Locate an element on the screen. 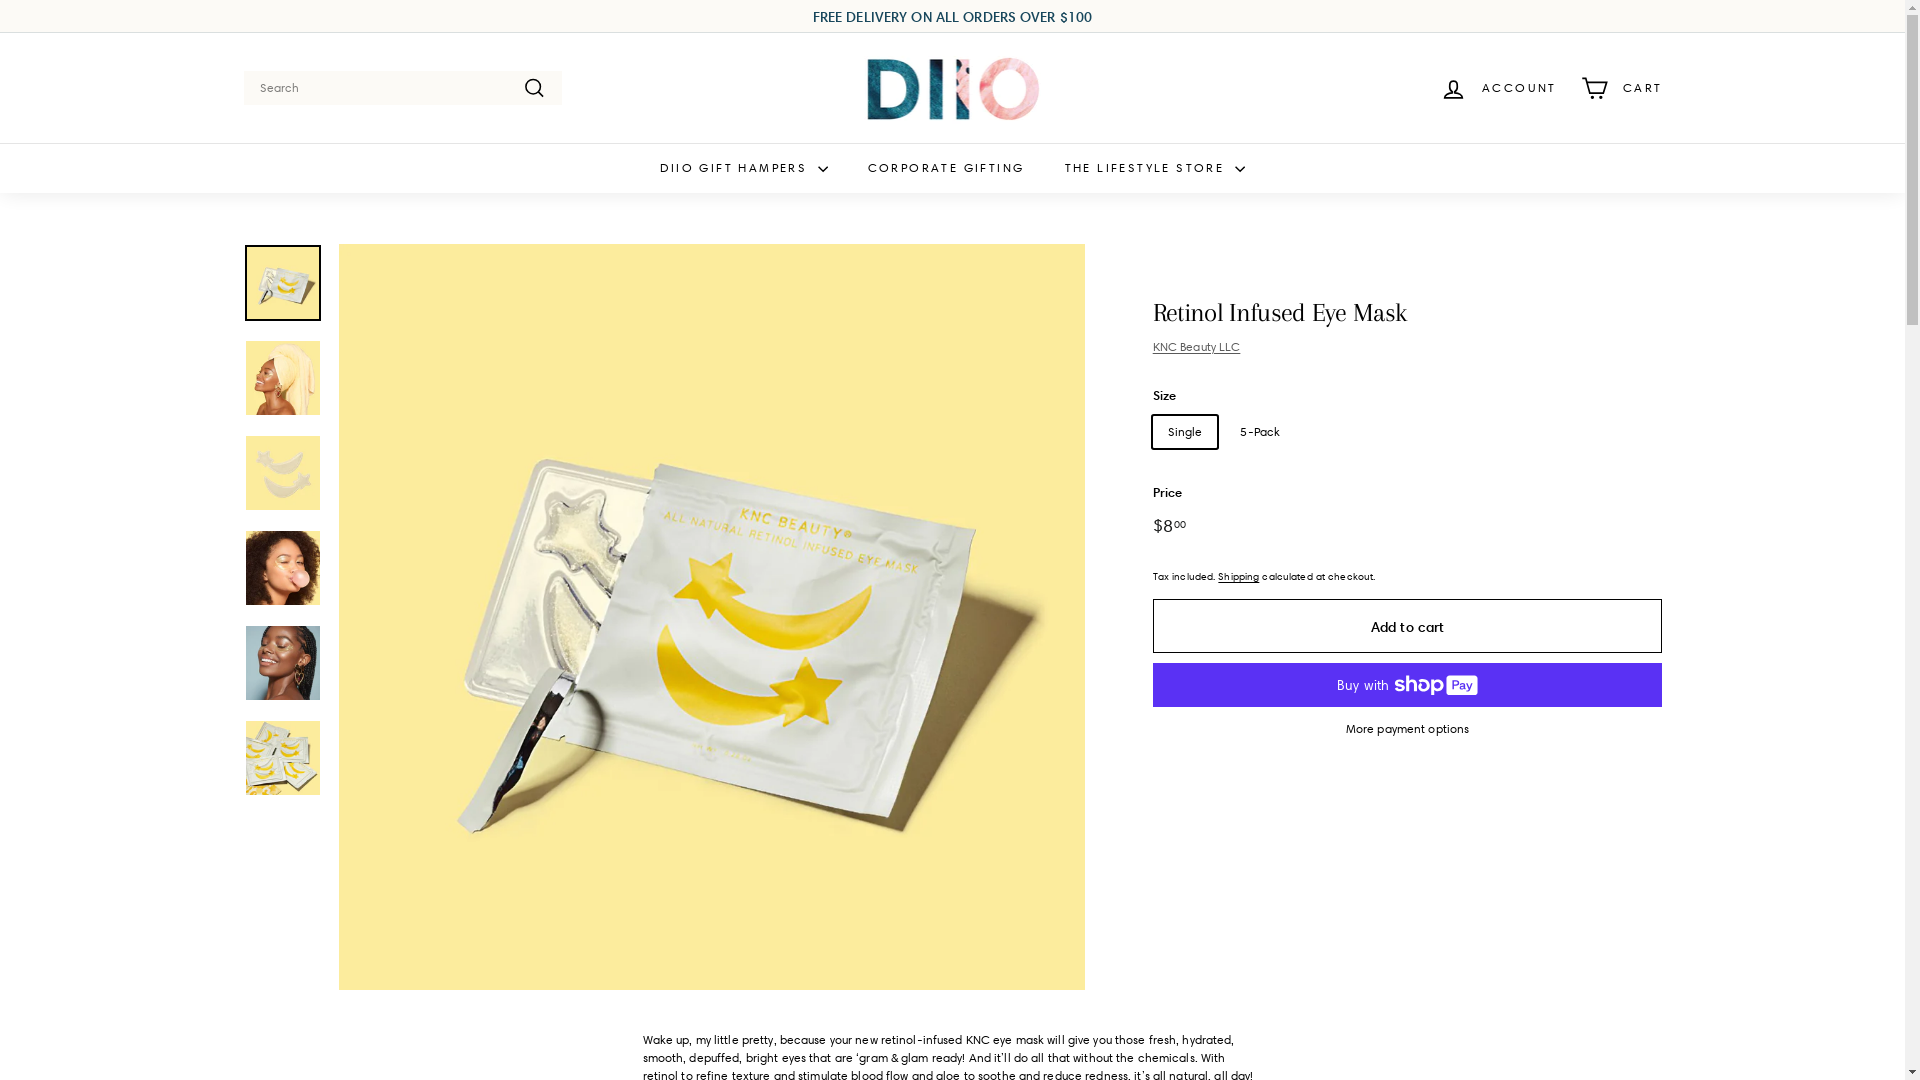  Add to cart is located at coordinates (1408, 626).